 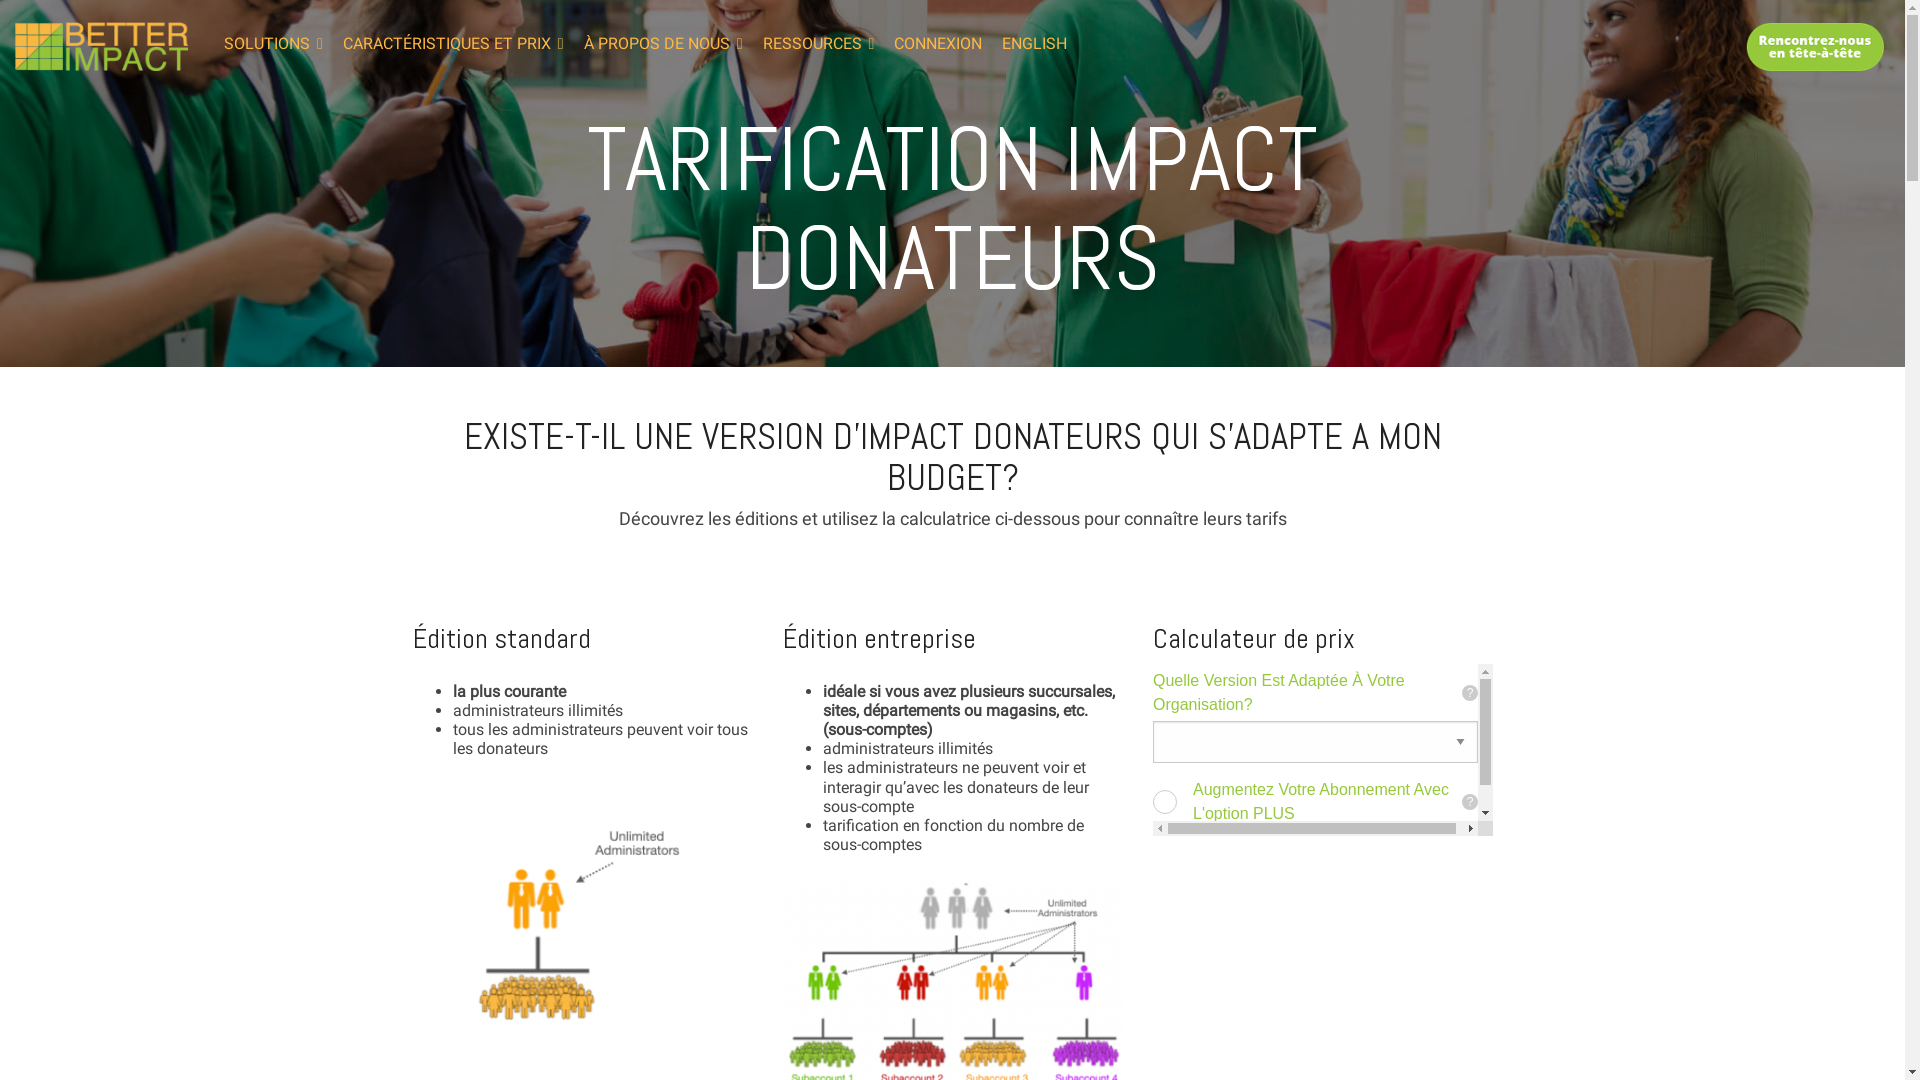 I want to click on Calculator Frame, so click(x=1322, y=750).